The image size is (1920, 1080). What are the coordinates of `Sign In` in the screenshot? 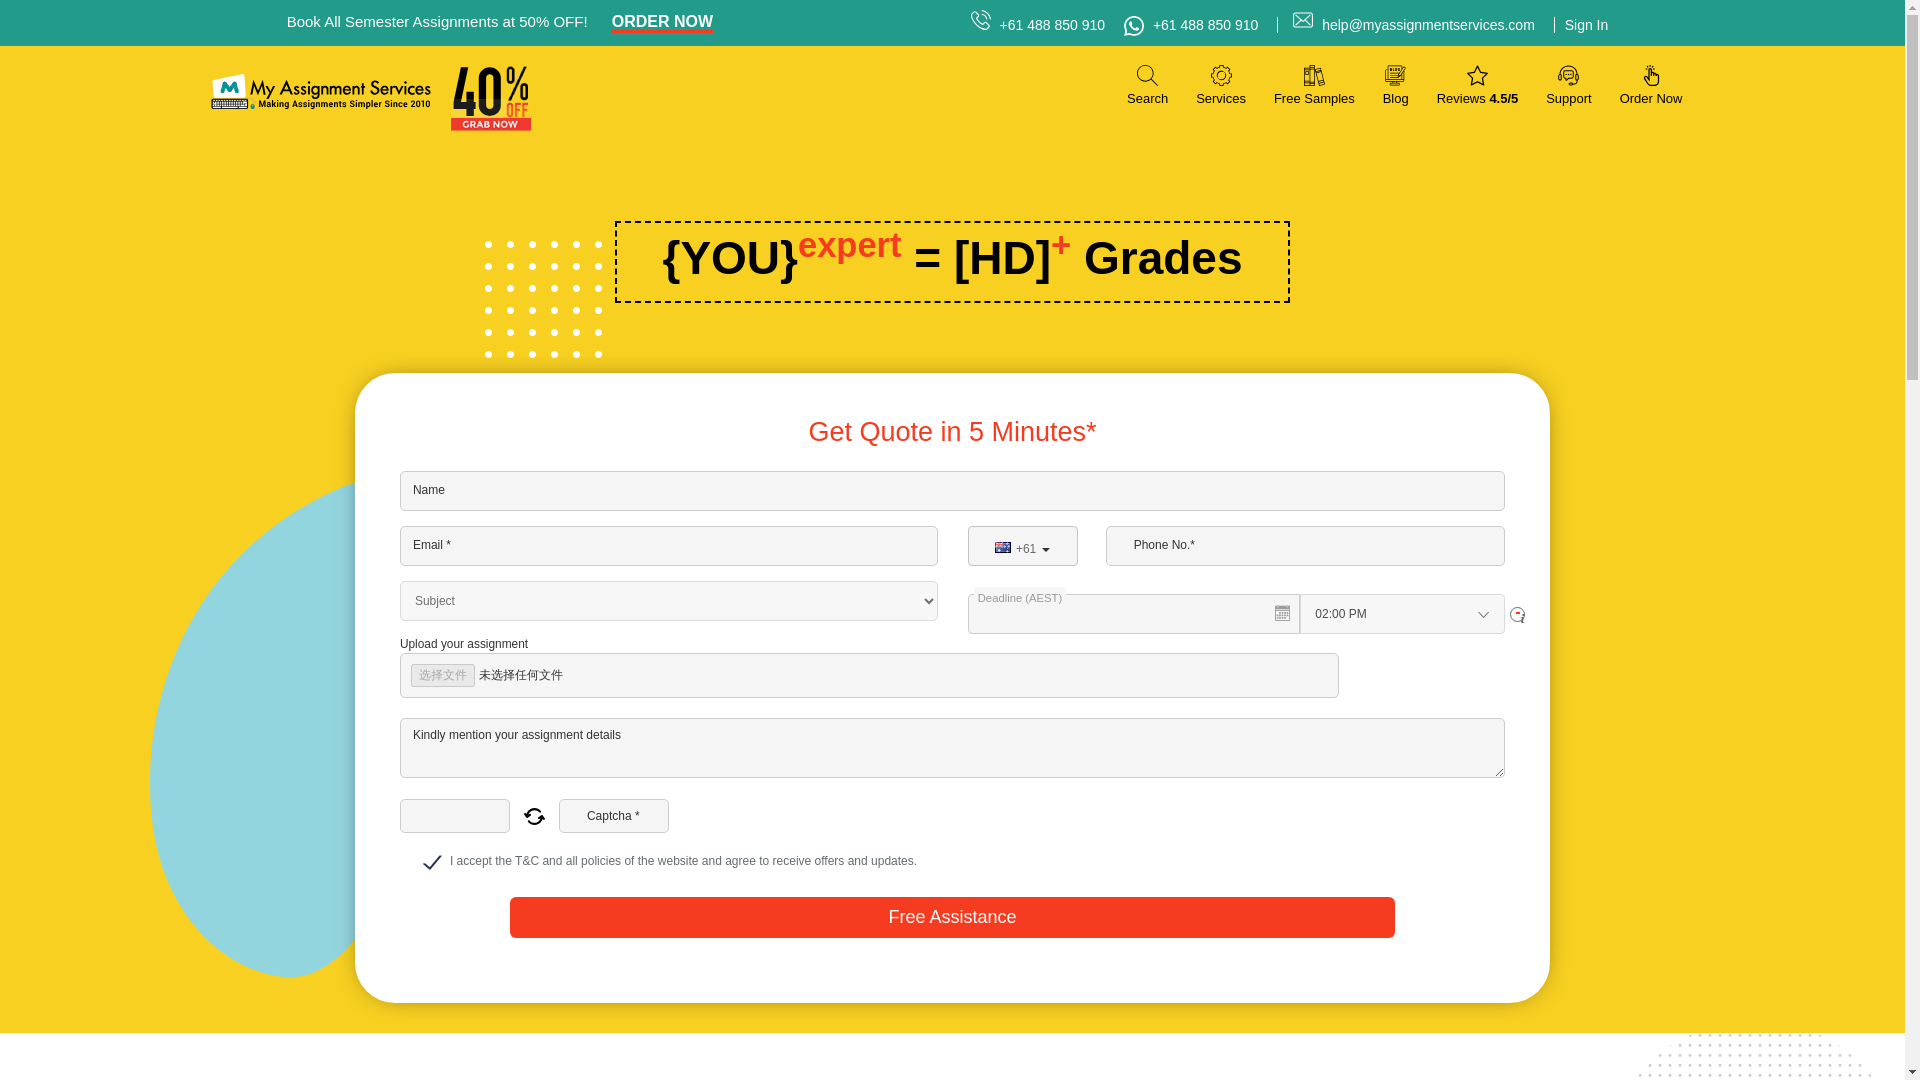 It's located at (1580, 25).